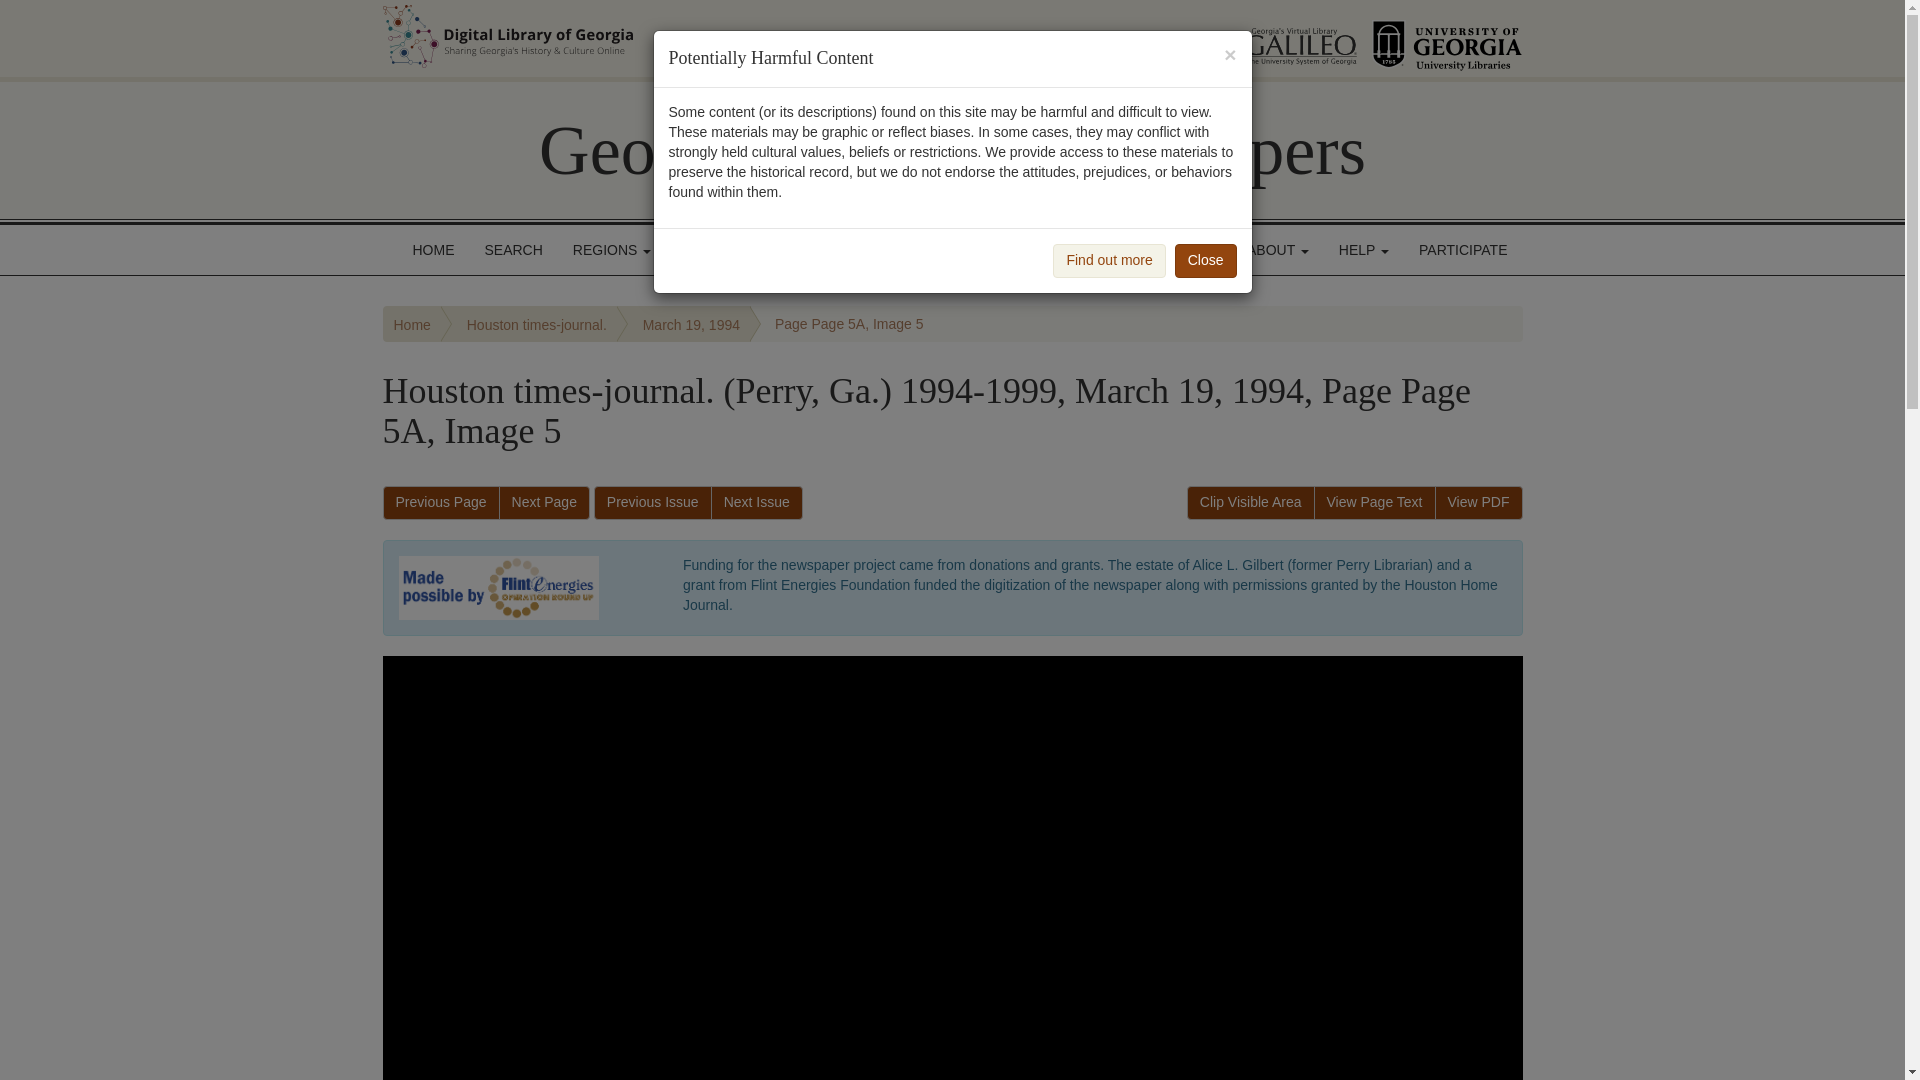 This screenshot has height=1080, width=1920. What do you see at coordinates (952, 150) in the screenshot?
I see `GHNP Homepage` at bounding box center [952, 150].